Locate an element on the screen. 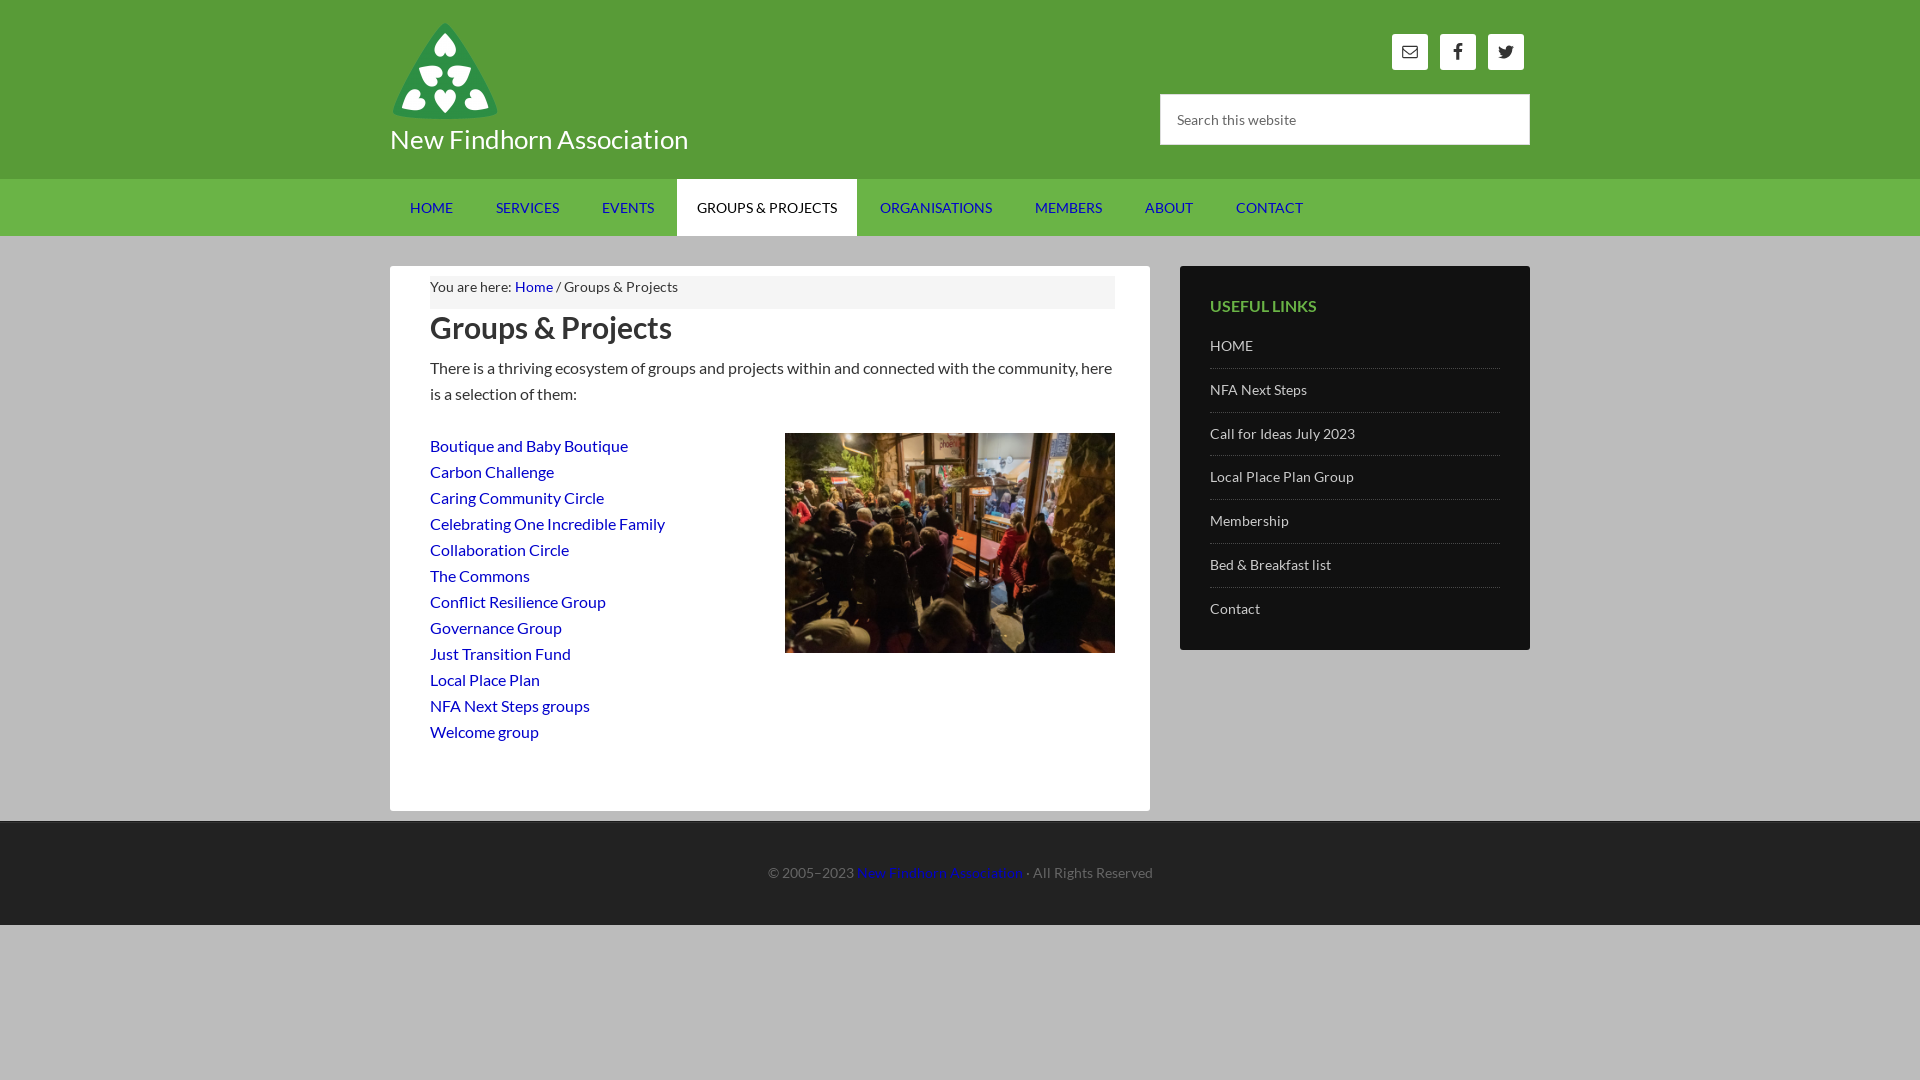 The height and width of the screenshot is (1080, 1920). Carbon Challenge is located at coordinates (492, 472).